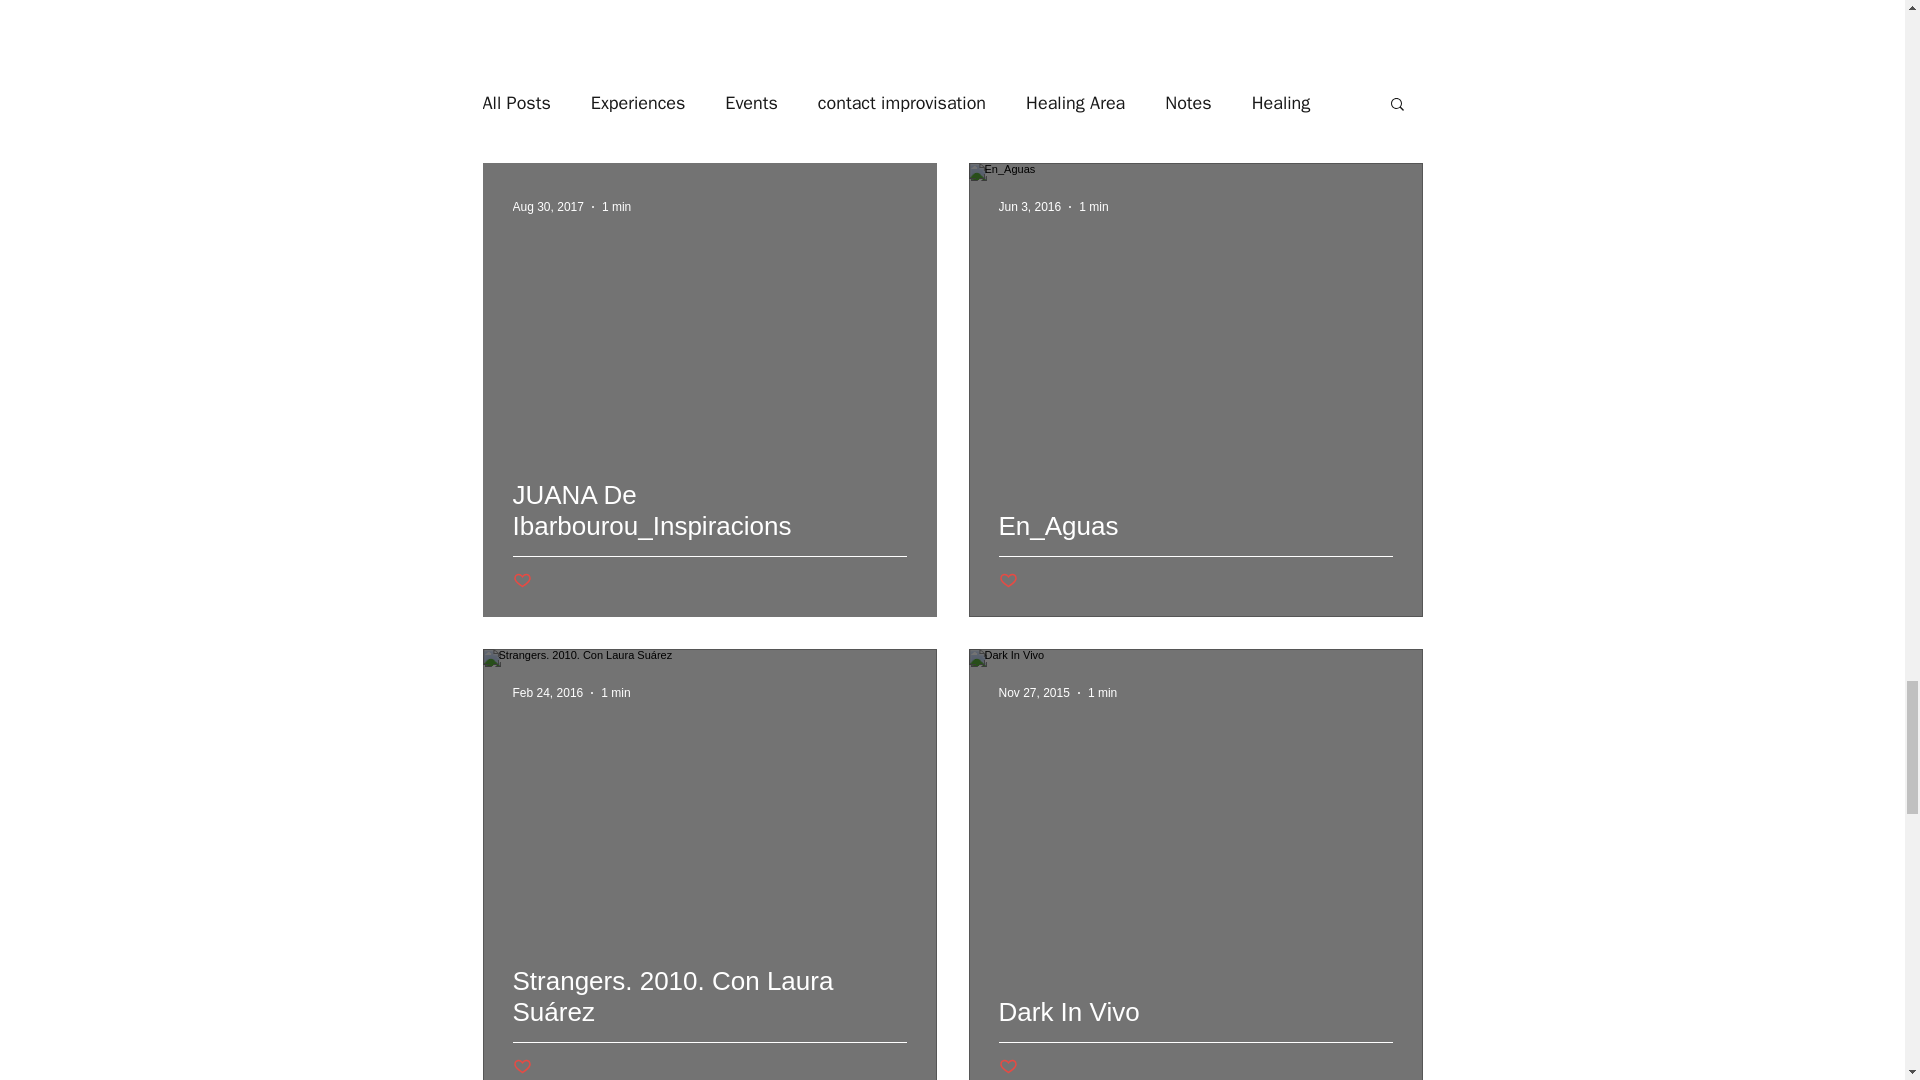 The width and height of the screenshot is (1920, 1080). I want to click on Healing, so click(1281, 102).